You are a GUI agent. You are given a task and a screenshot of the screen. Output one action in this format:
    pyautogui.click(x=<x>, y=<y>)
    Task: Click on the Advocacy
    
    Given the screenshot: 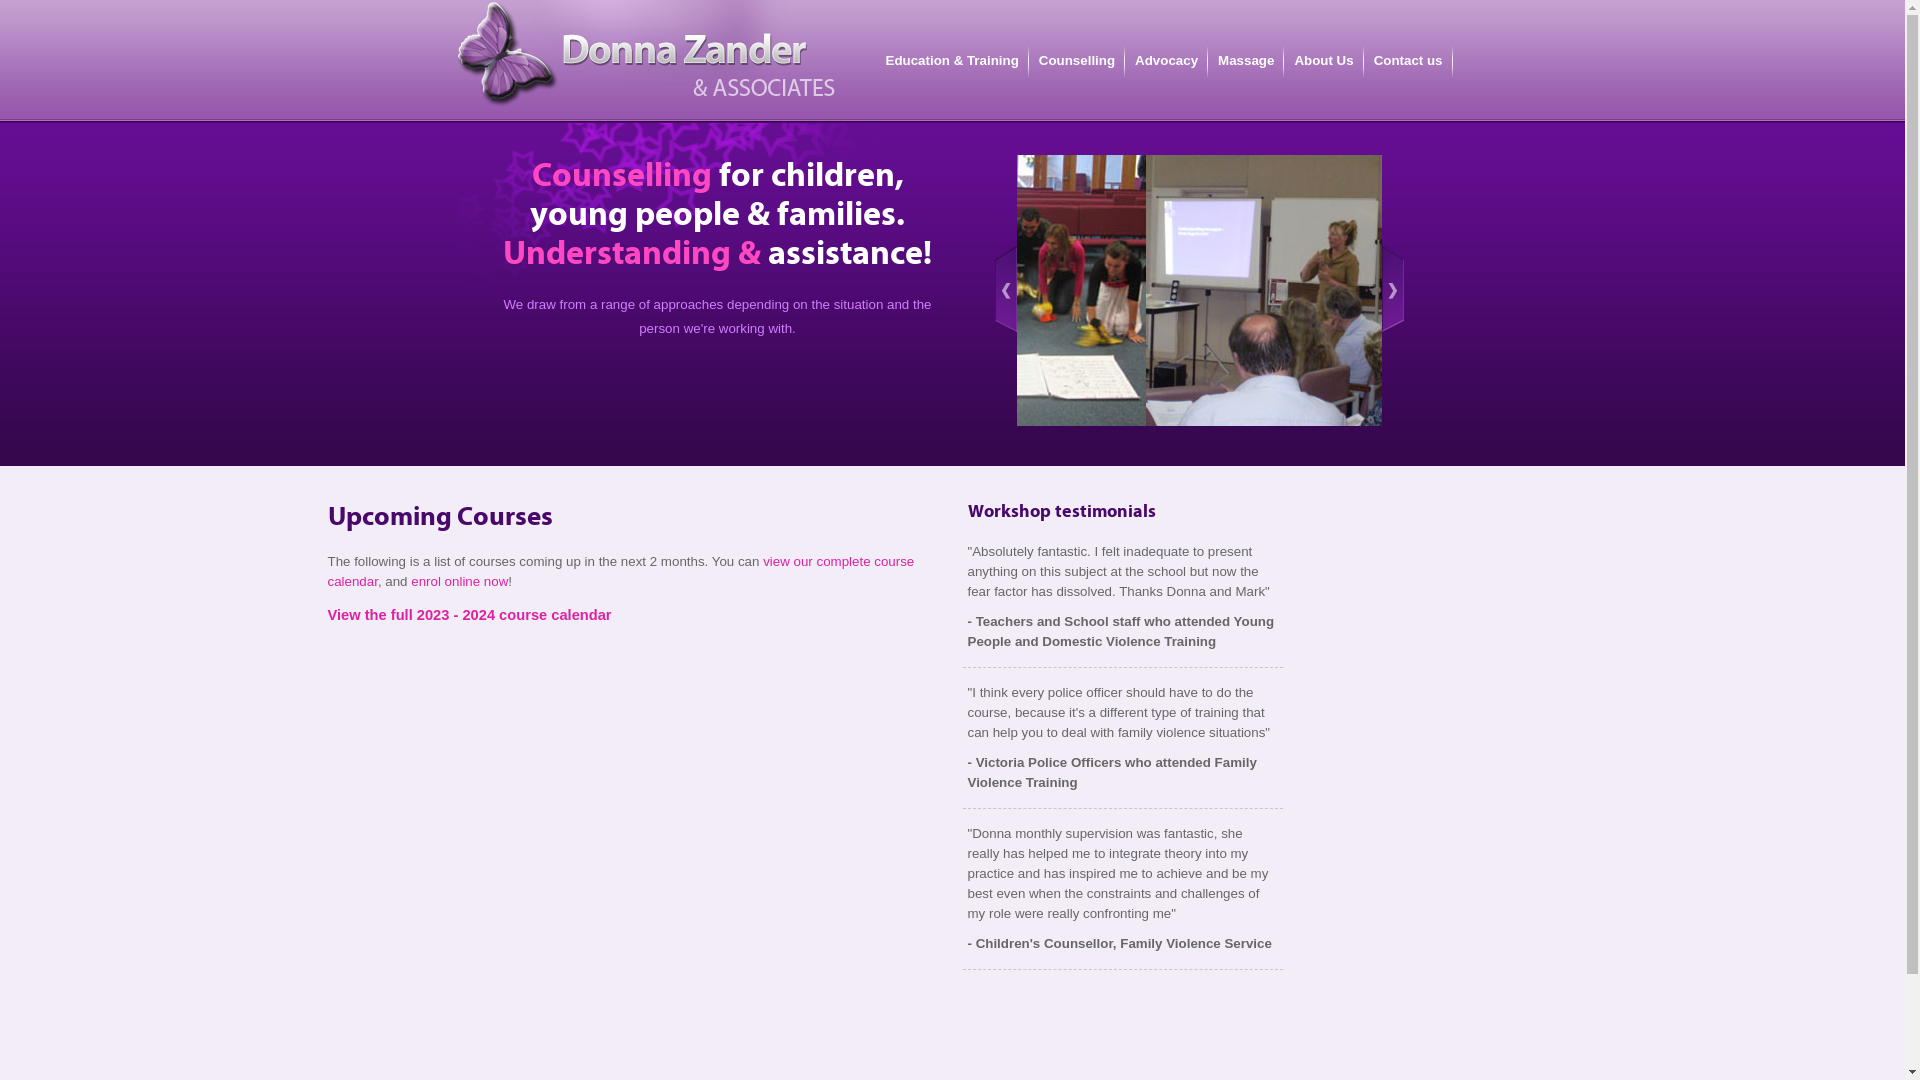 What is the action you would take?
    pyautogui.click(x=1166, y=60)
    